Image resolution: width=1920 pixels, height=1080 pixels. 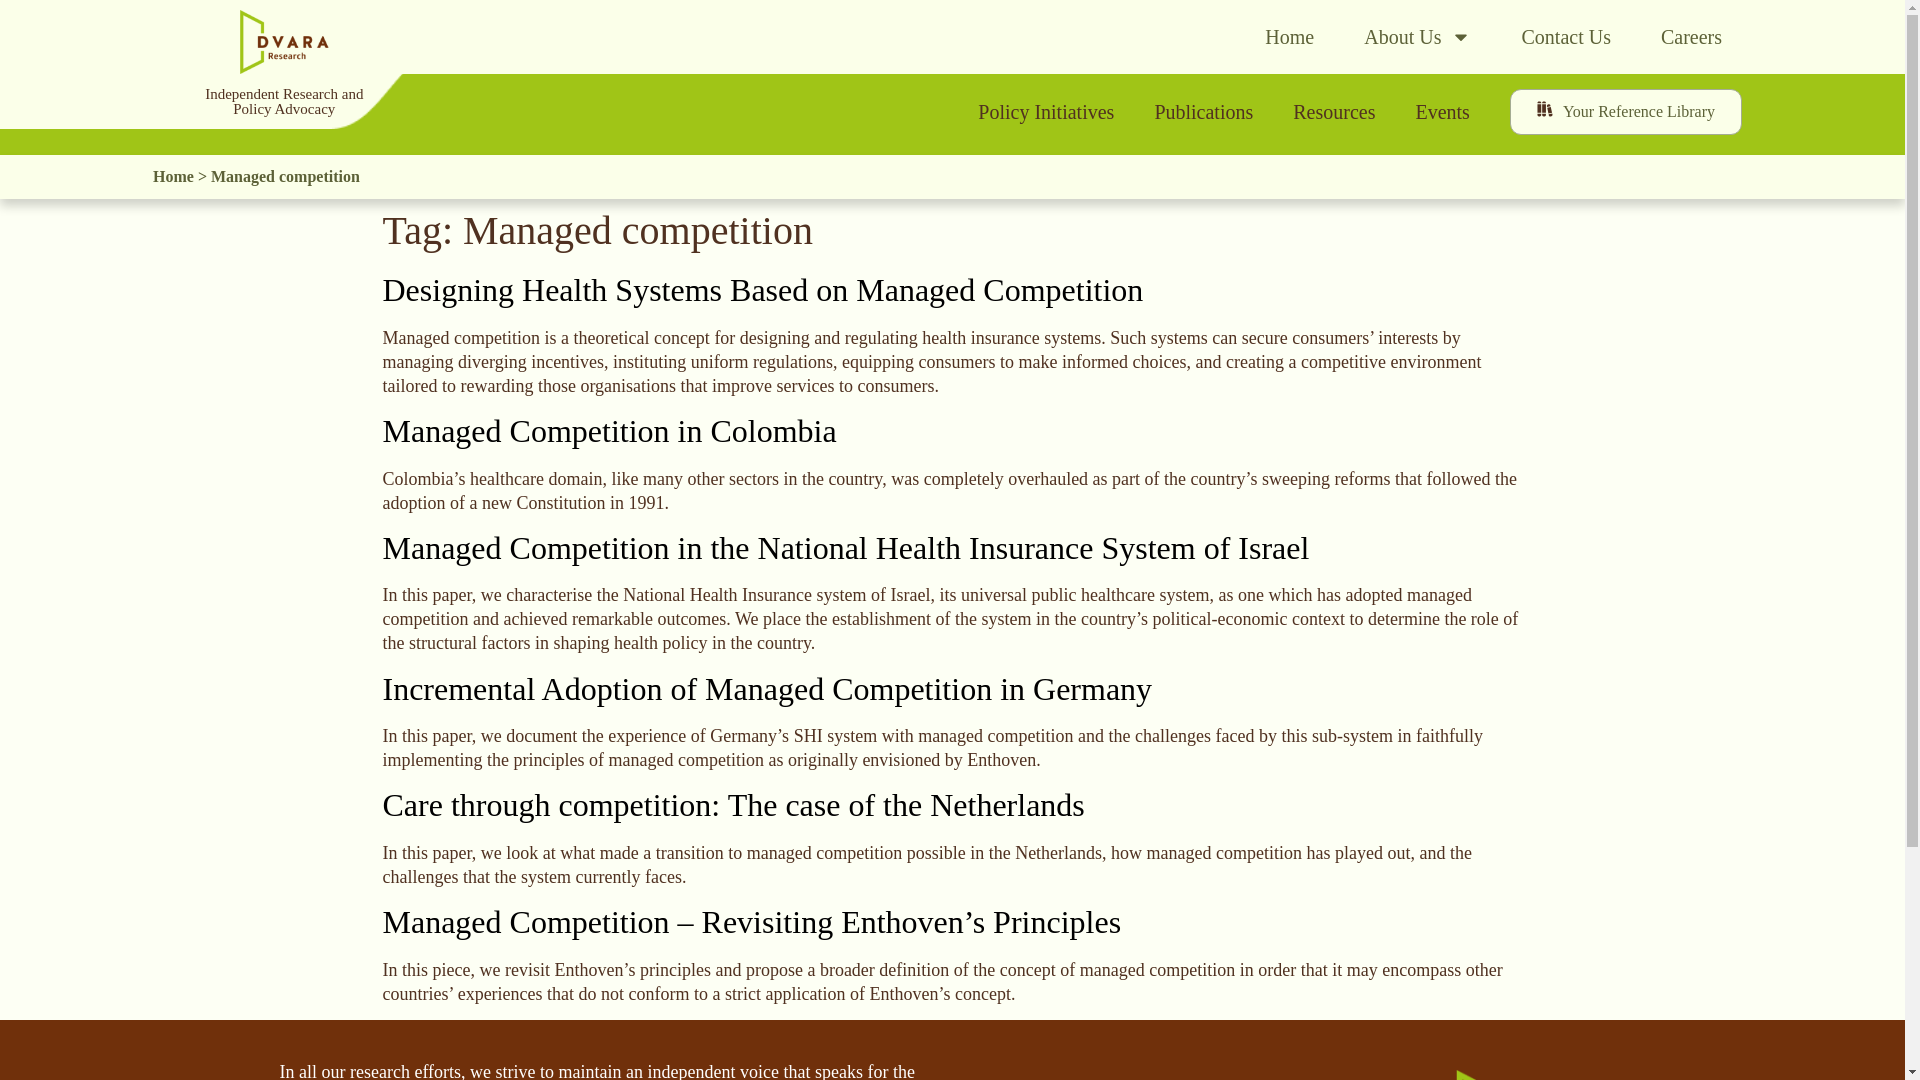 I want to click on Resources, so click(x=1334, y=112).